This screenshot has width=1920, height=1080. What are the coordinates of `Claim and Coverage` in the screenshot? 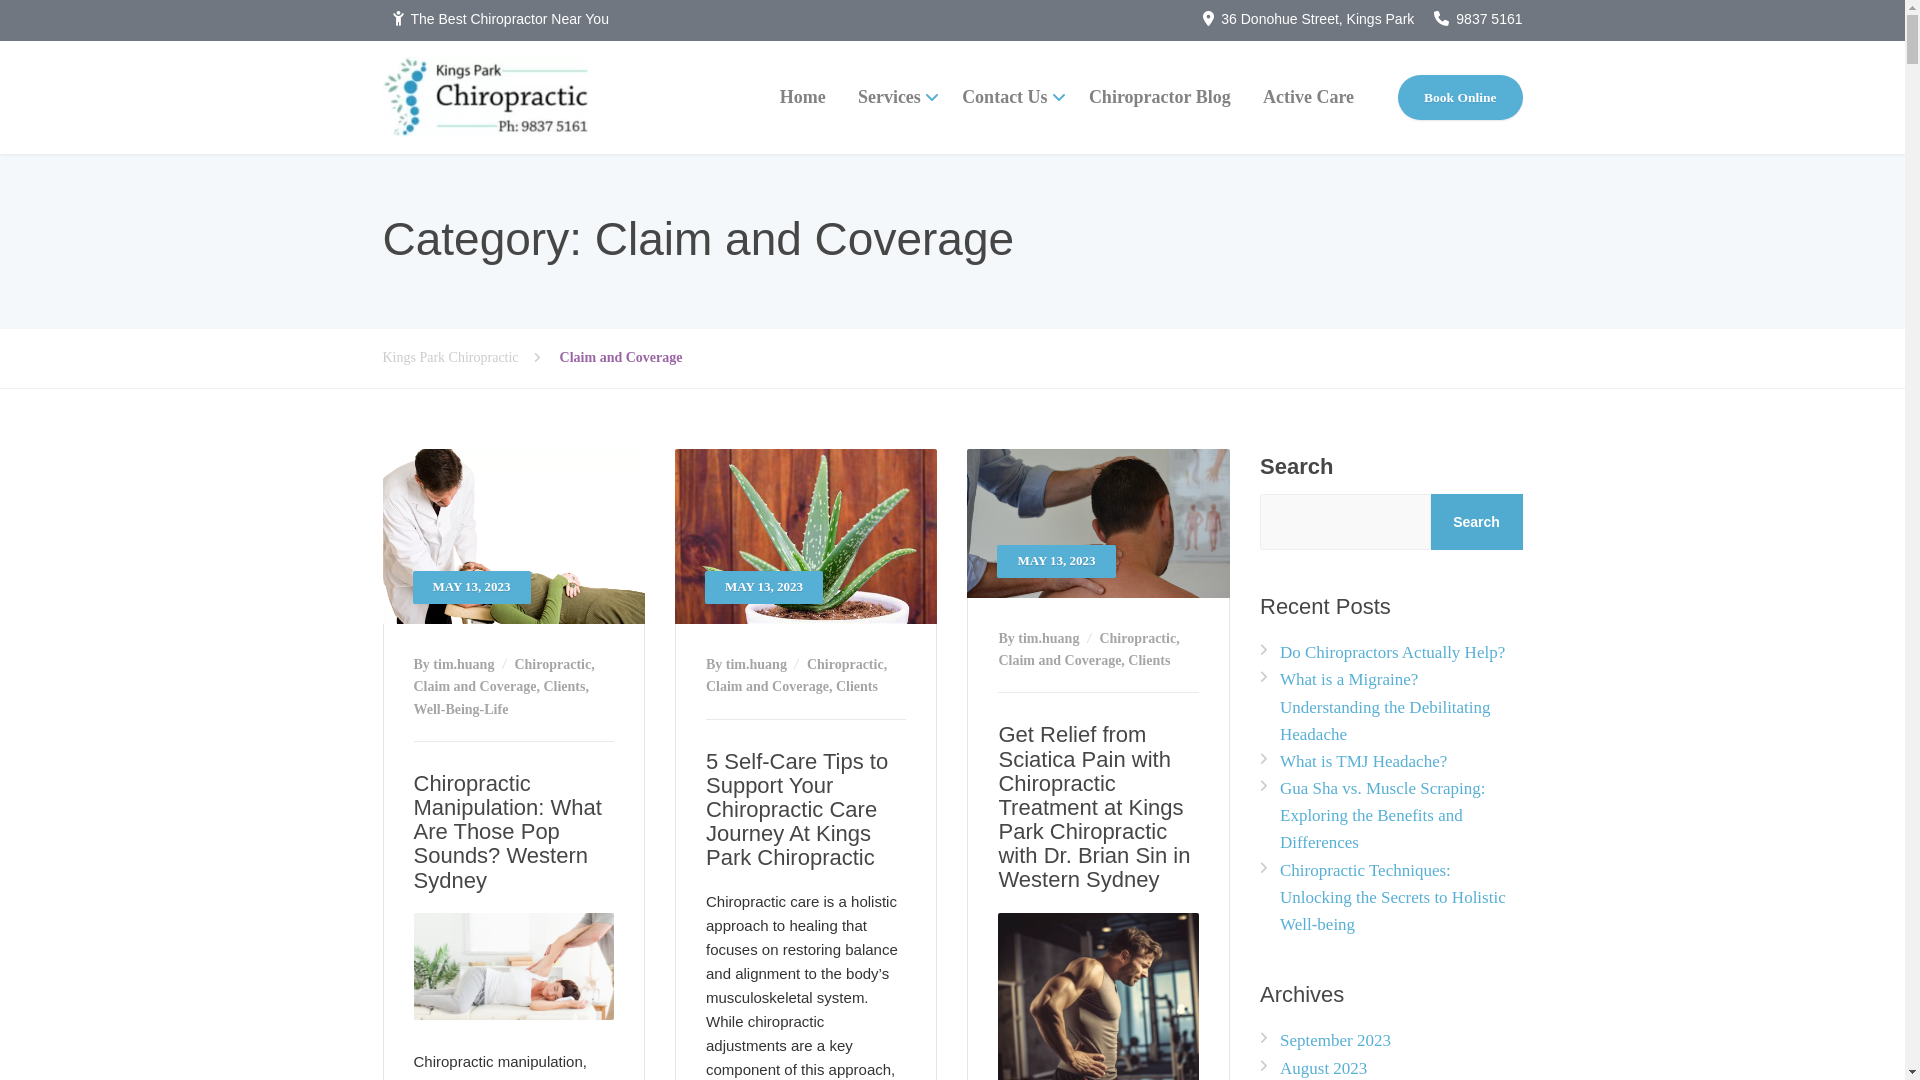 It's located at (476, 686).